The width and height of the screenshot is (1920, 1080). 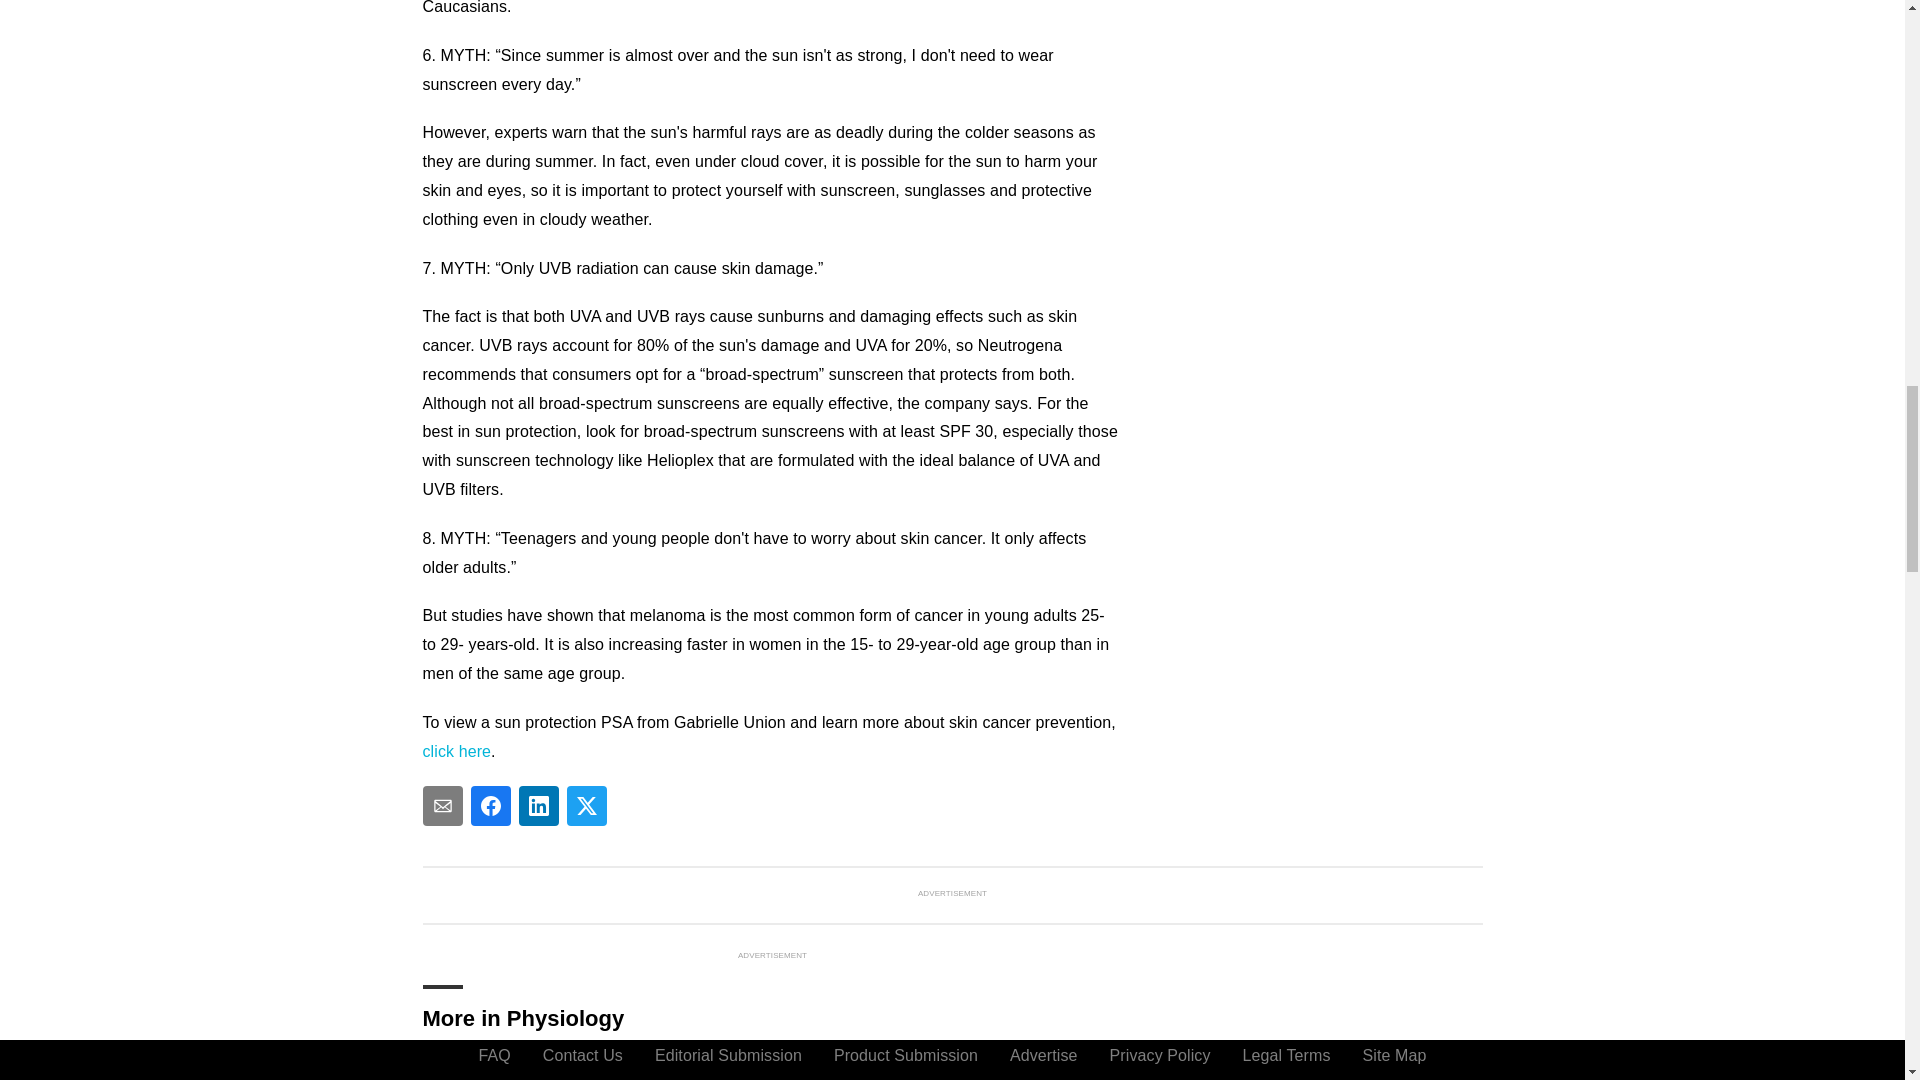 I want to click on Share To twitter, so click(x=586, y=806).